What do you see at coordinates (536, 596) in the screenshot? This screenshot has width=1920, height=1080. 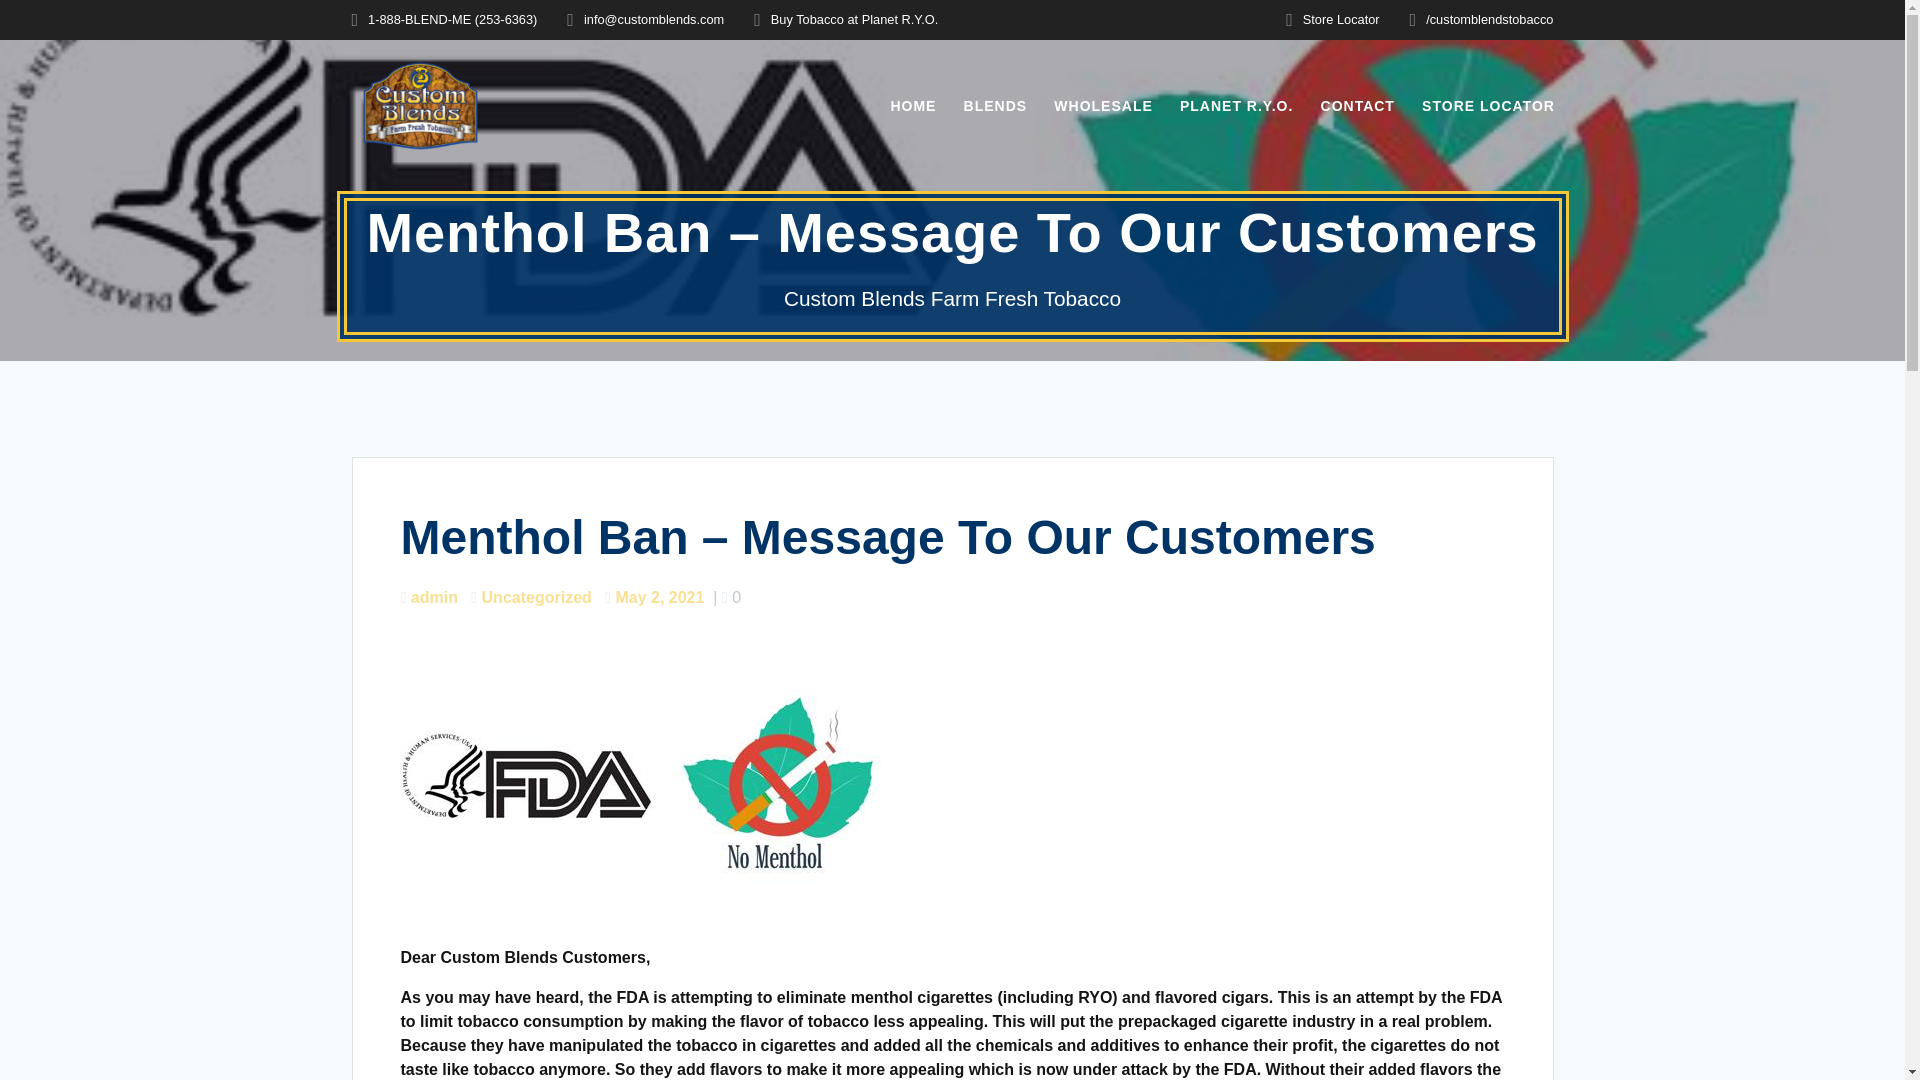 I see `Uncategorized` at bounding box center [536, 596].